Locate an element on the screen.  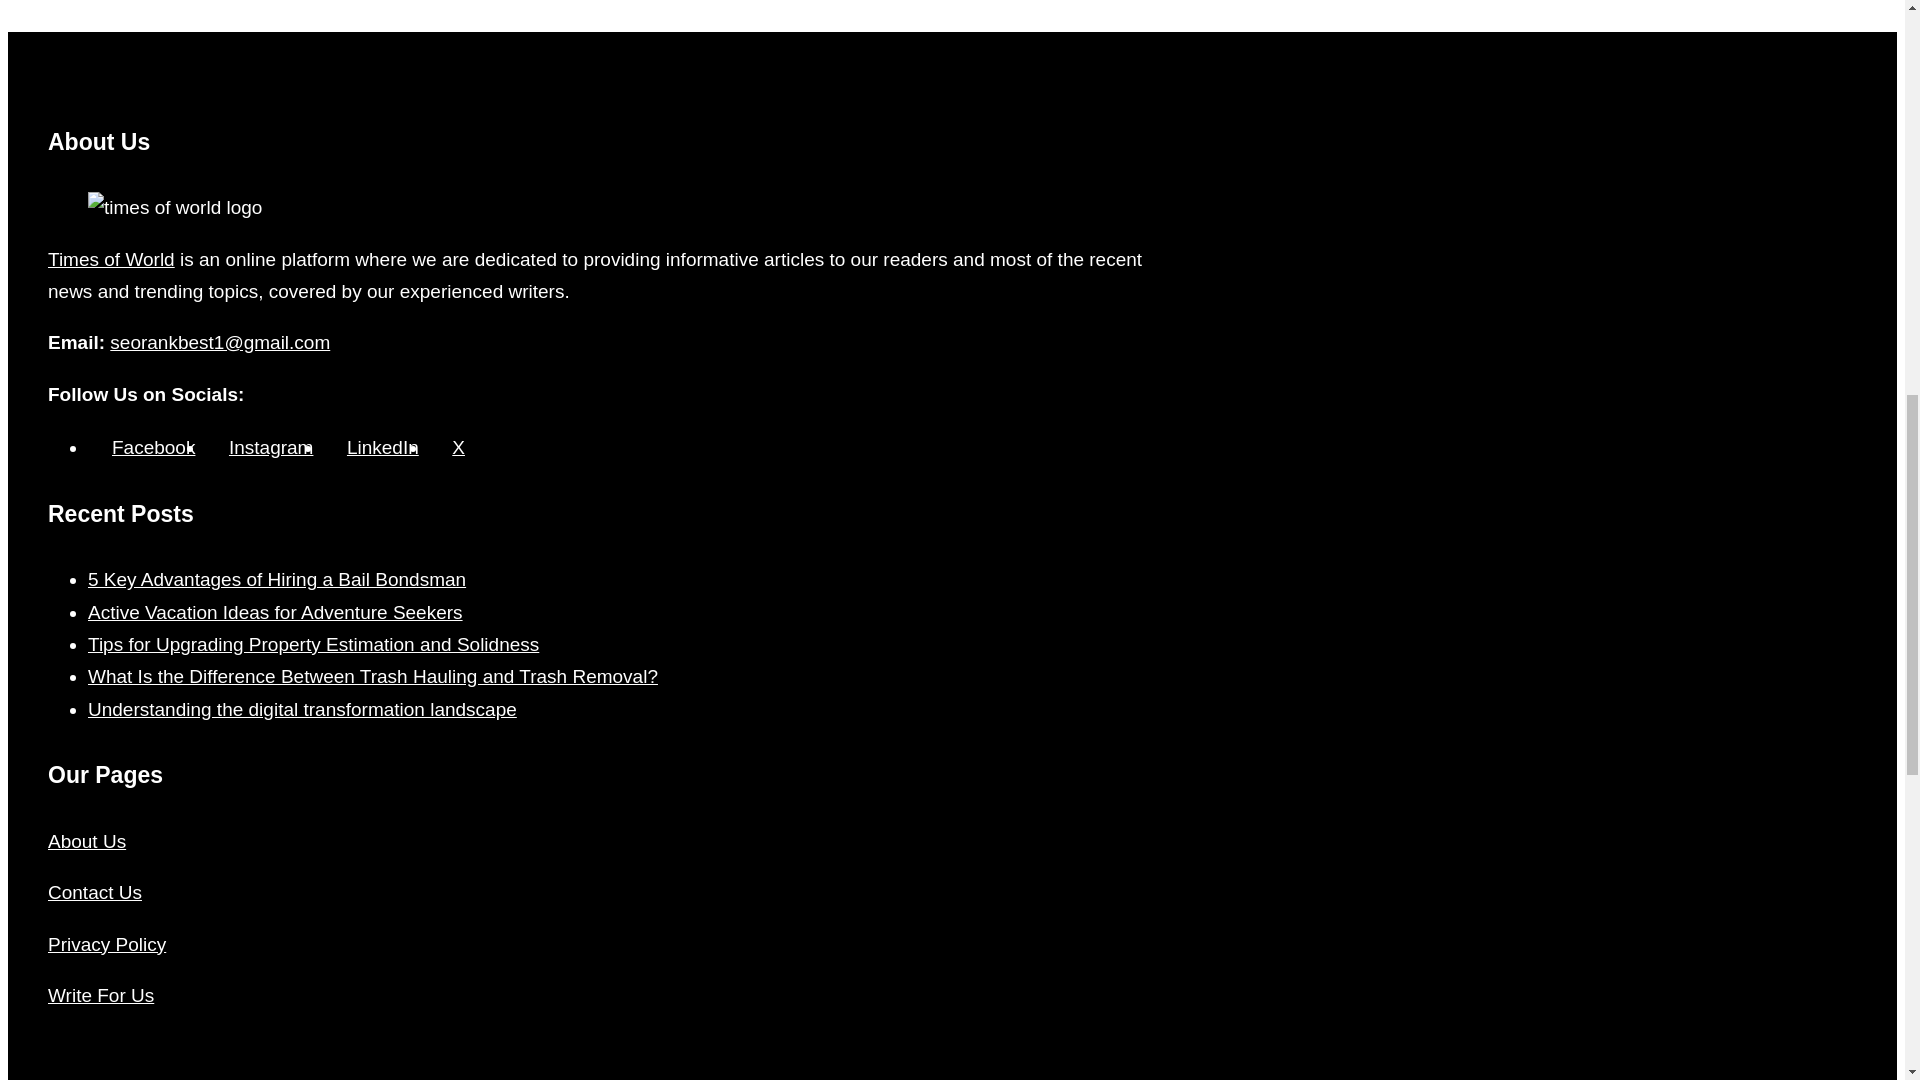
5 Key Advantages of Hiring a Bail Bondsman is located at coordinates (277, 579).